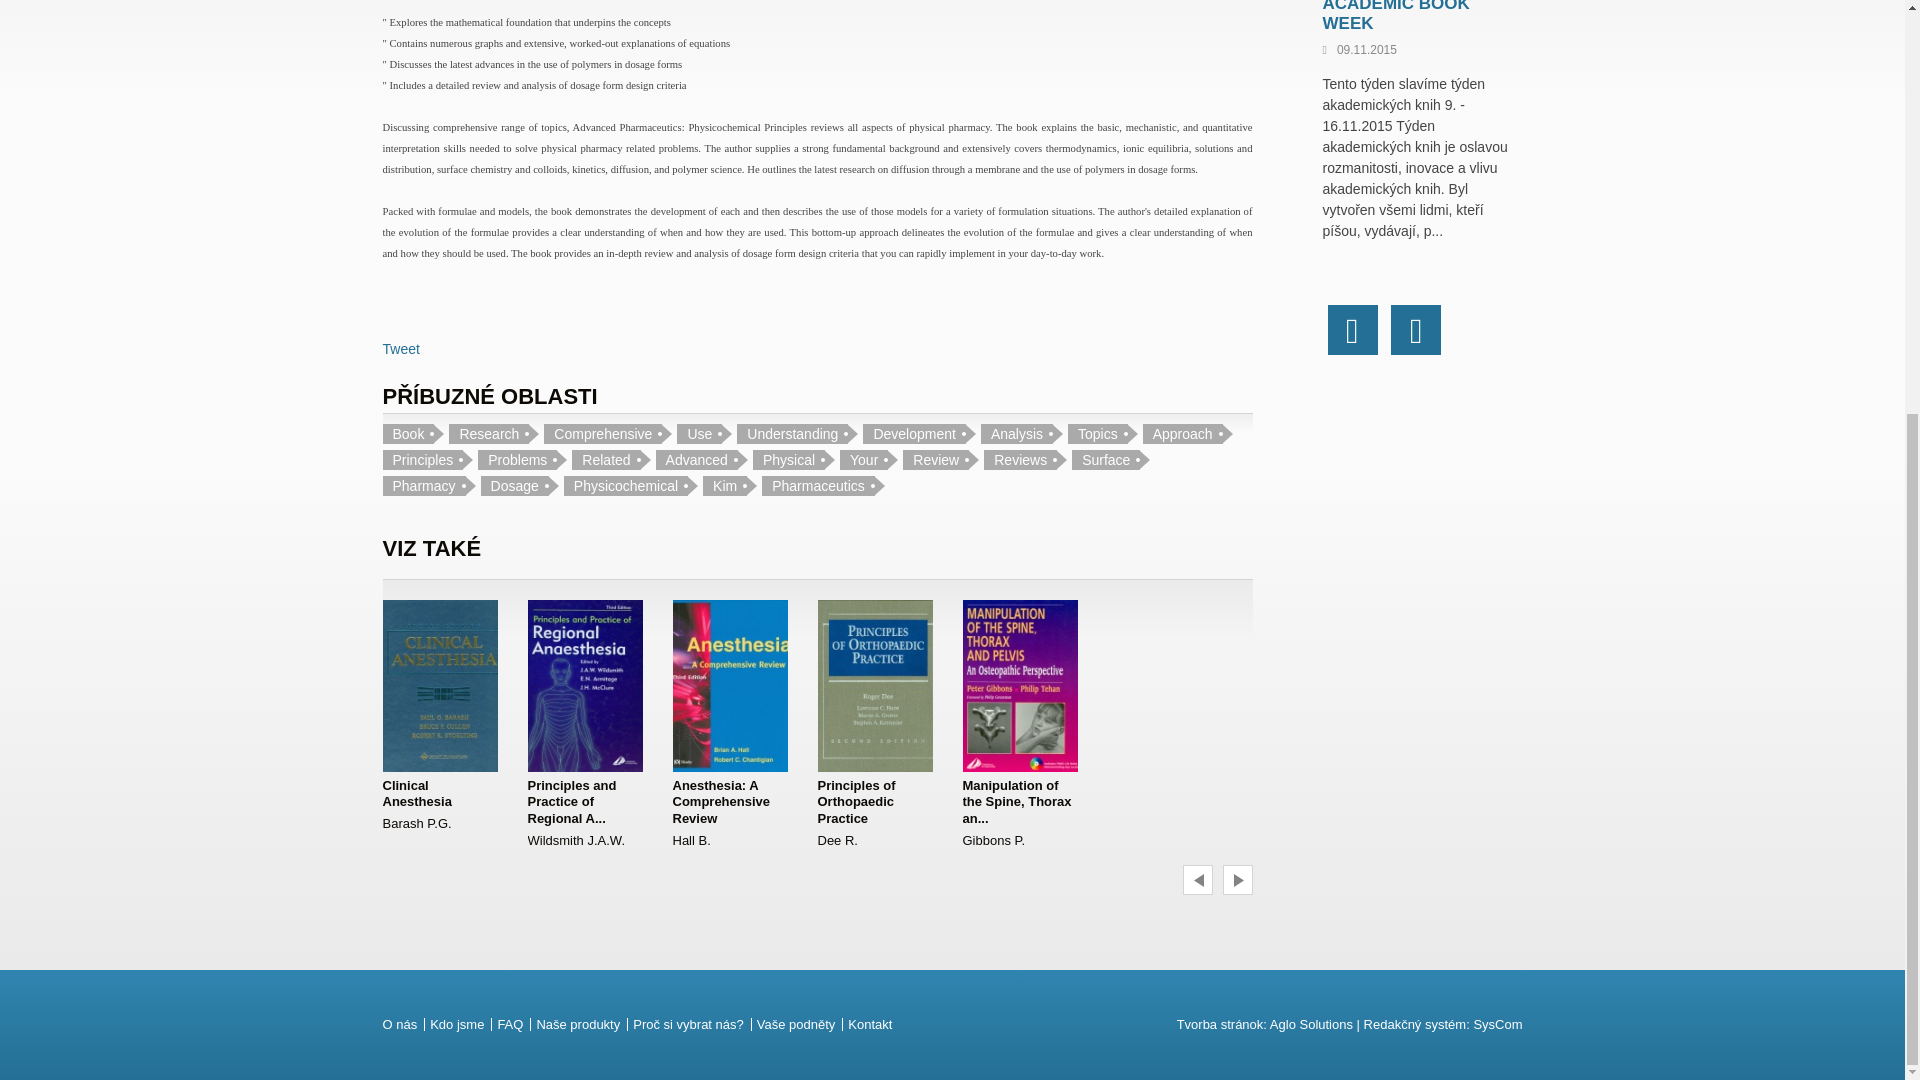  Describe the element at coordinates (1353, 330) in the screenshot. I see `Facebook` at that location.